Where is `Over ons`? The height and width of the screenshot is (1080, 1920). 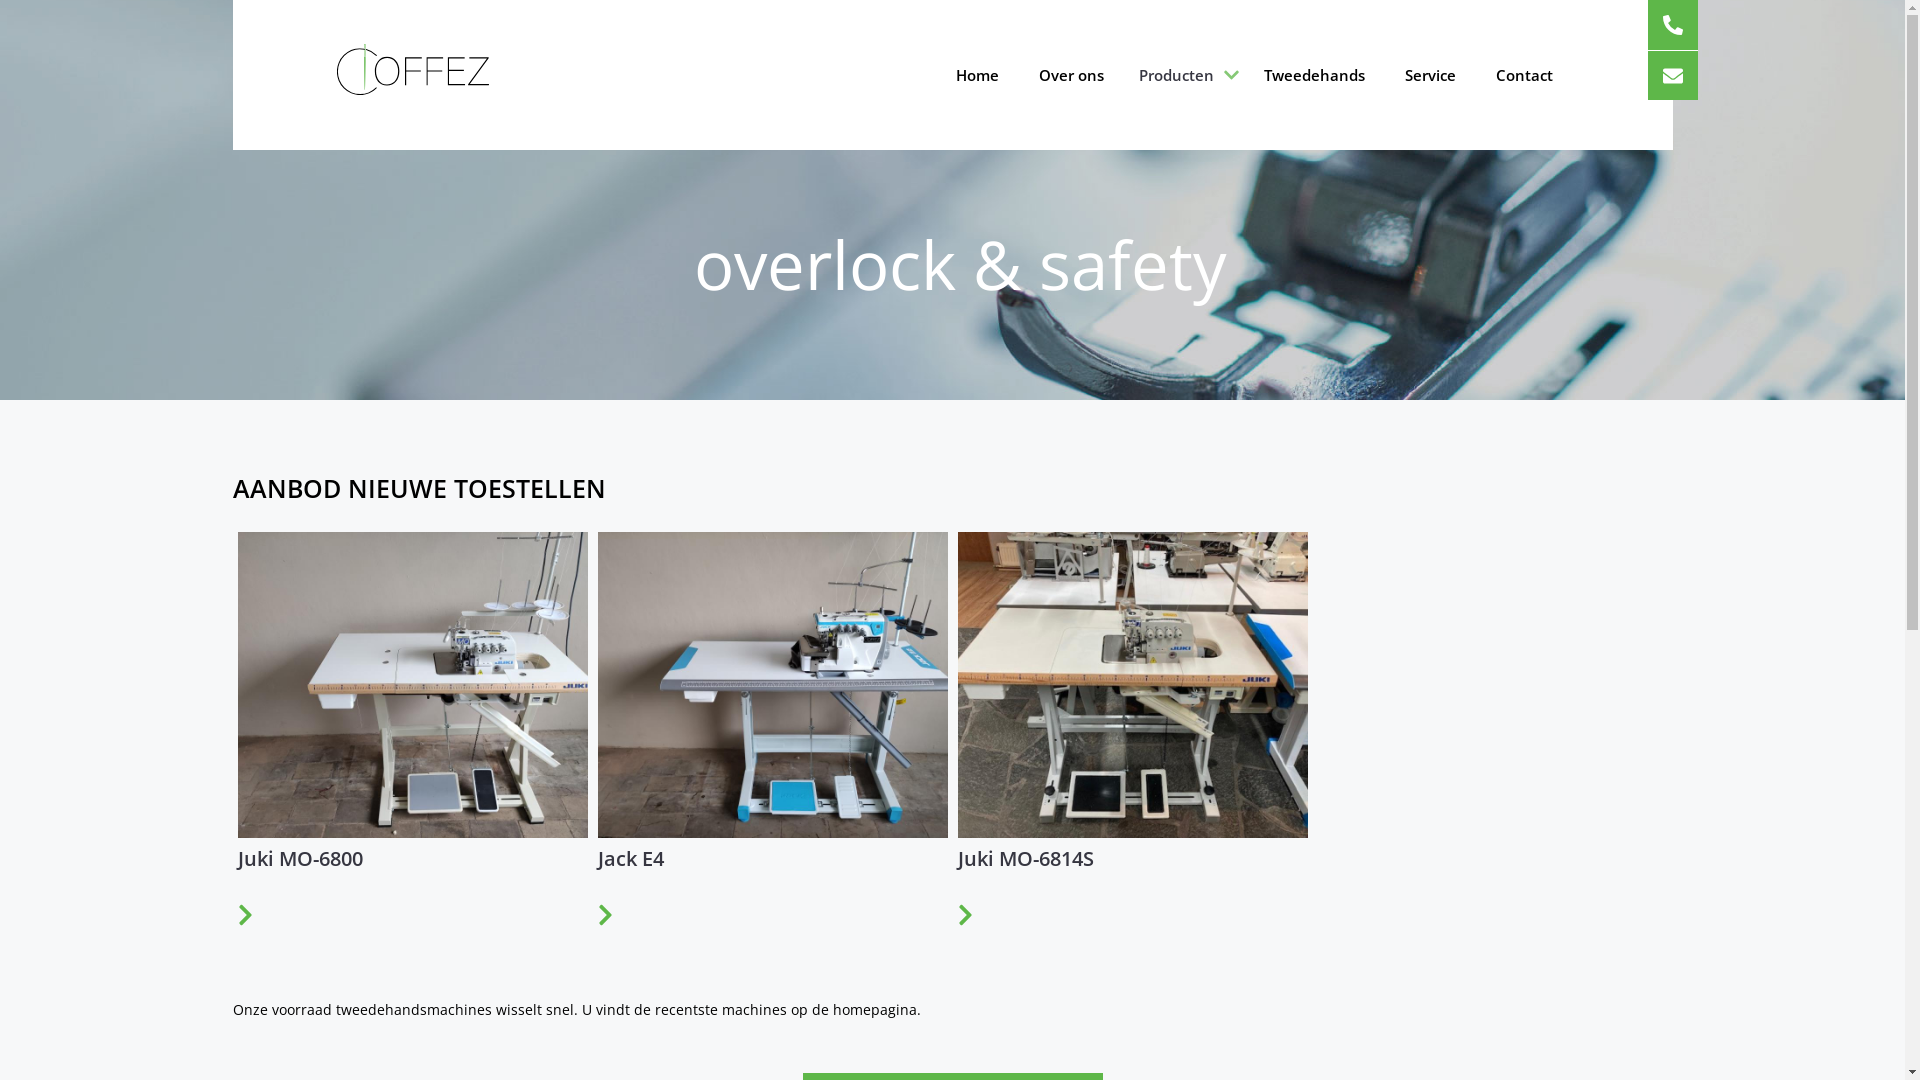
Over ons is located at coordinates (1070, 75).